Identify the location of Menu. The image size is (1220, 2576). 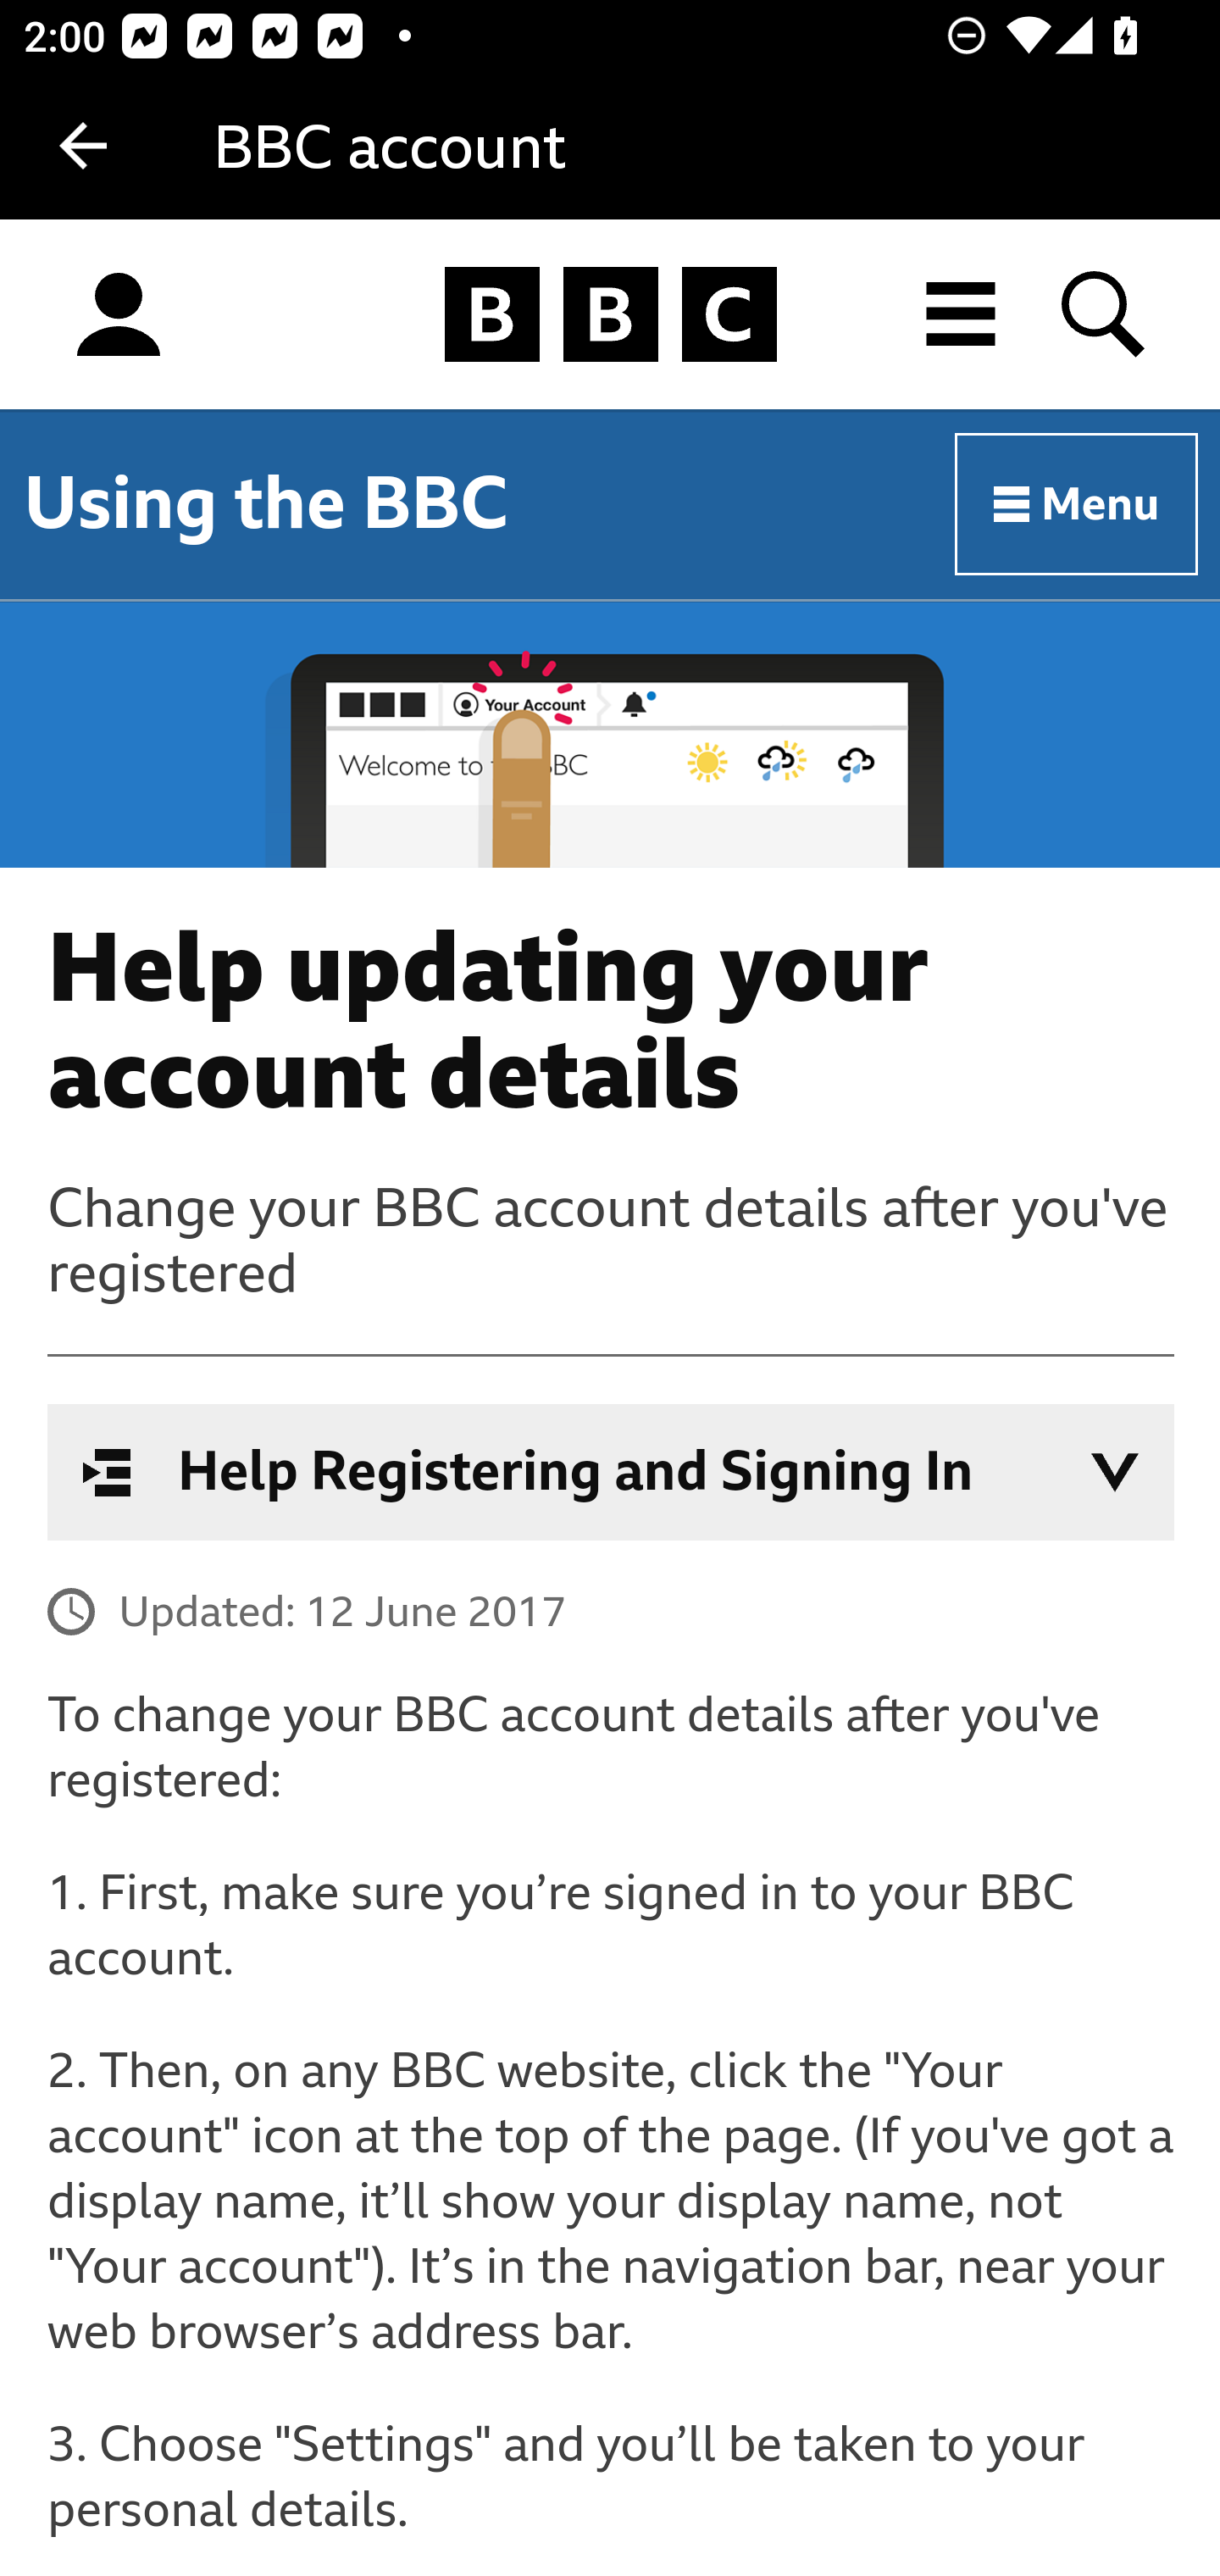
(1078, 504).